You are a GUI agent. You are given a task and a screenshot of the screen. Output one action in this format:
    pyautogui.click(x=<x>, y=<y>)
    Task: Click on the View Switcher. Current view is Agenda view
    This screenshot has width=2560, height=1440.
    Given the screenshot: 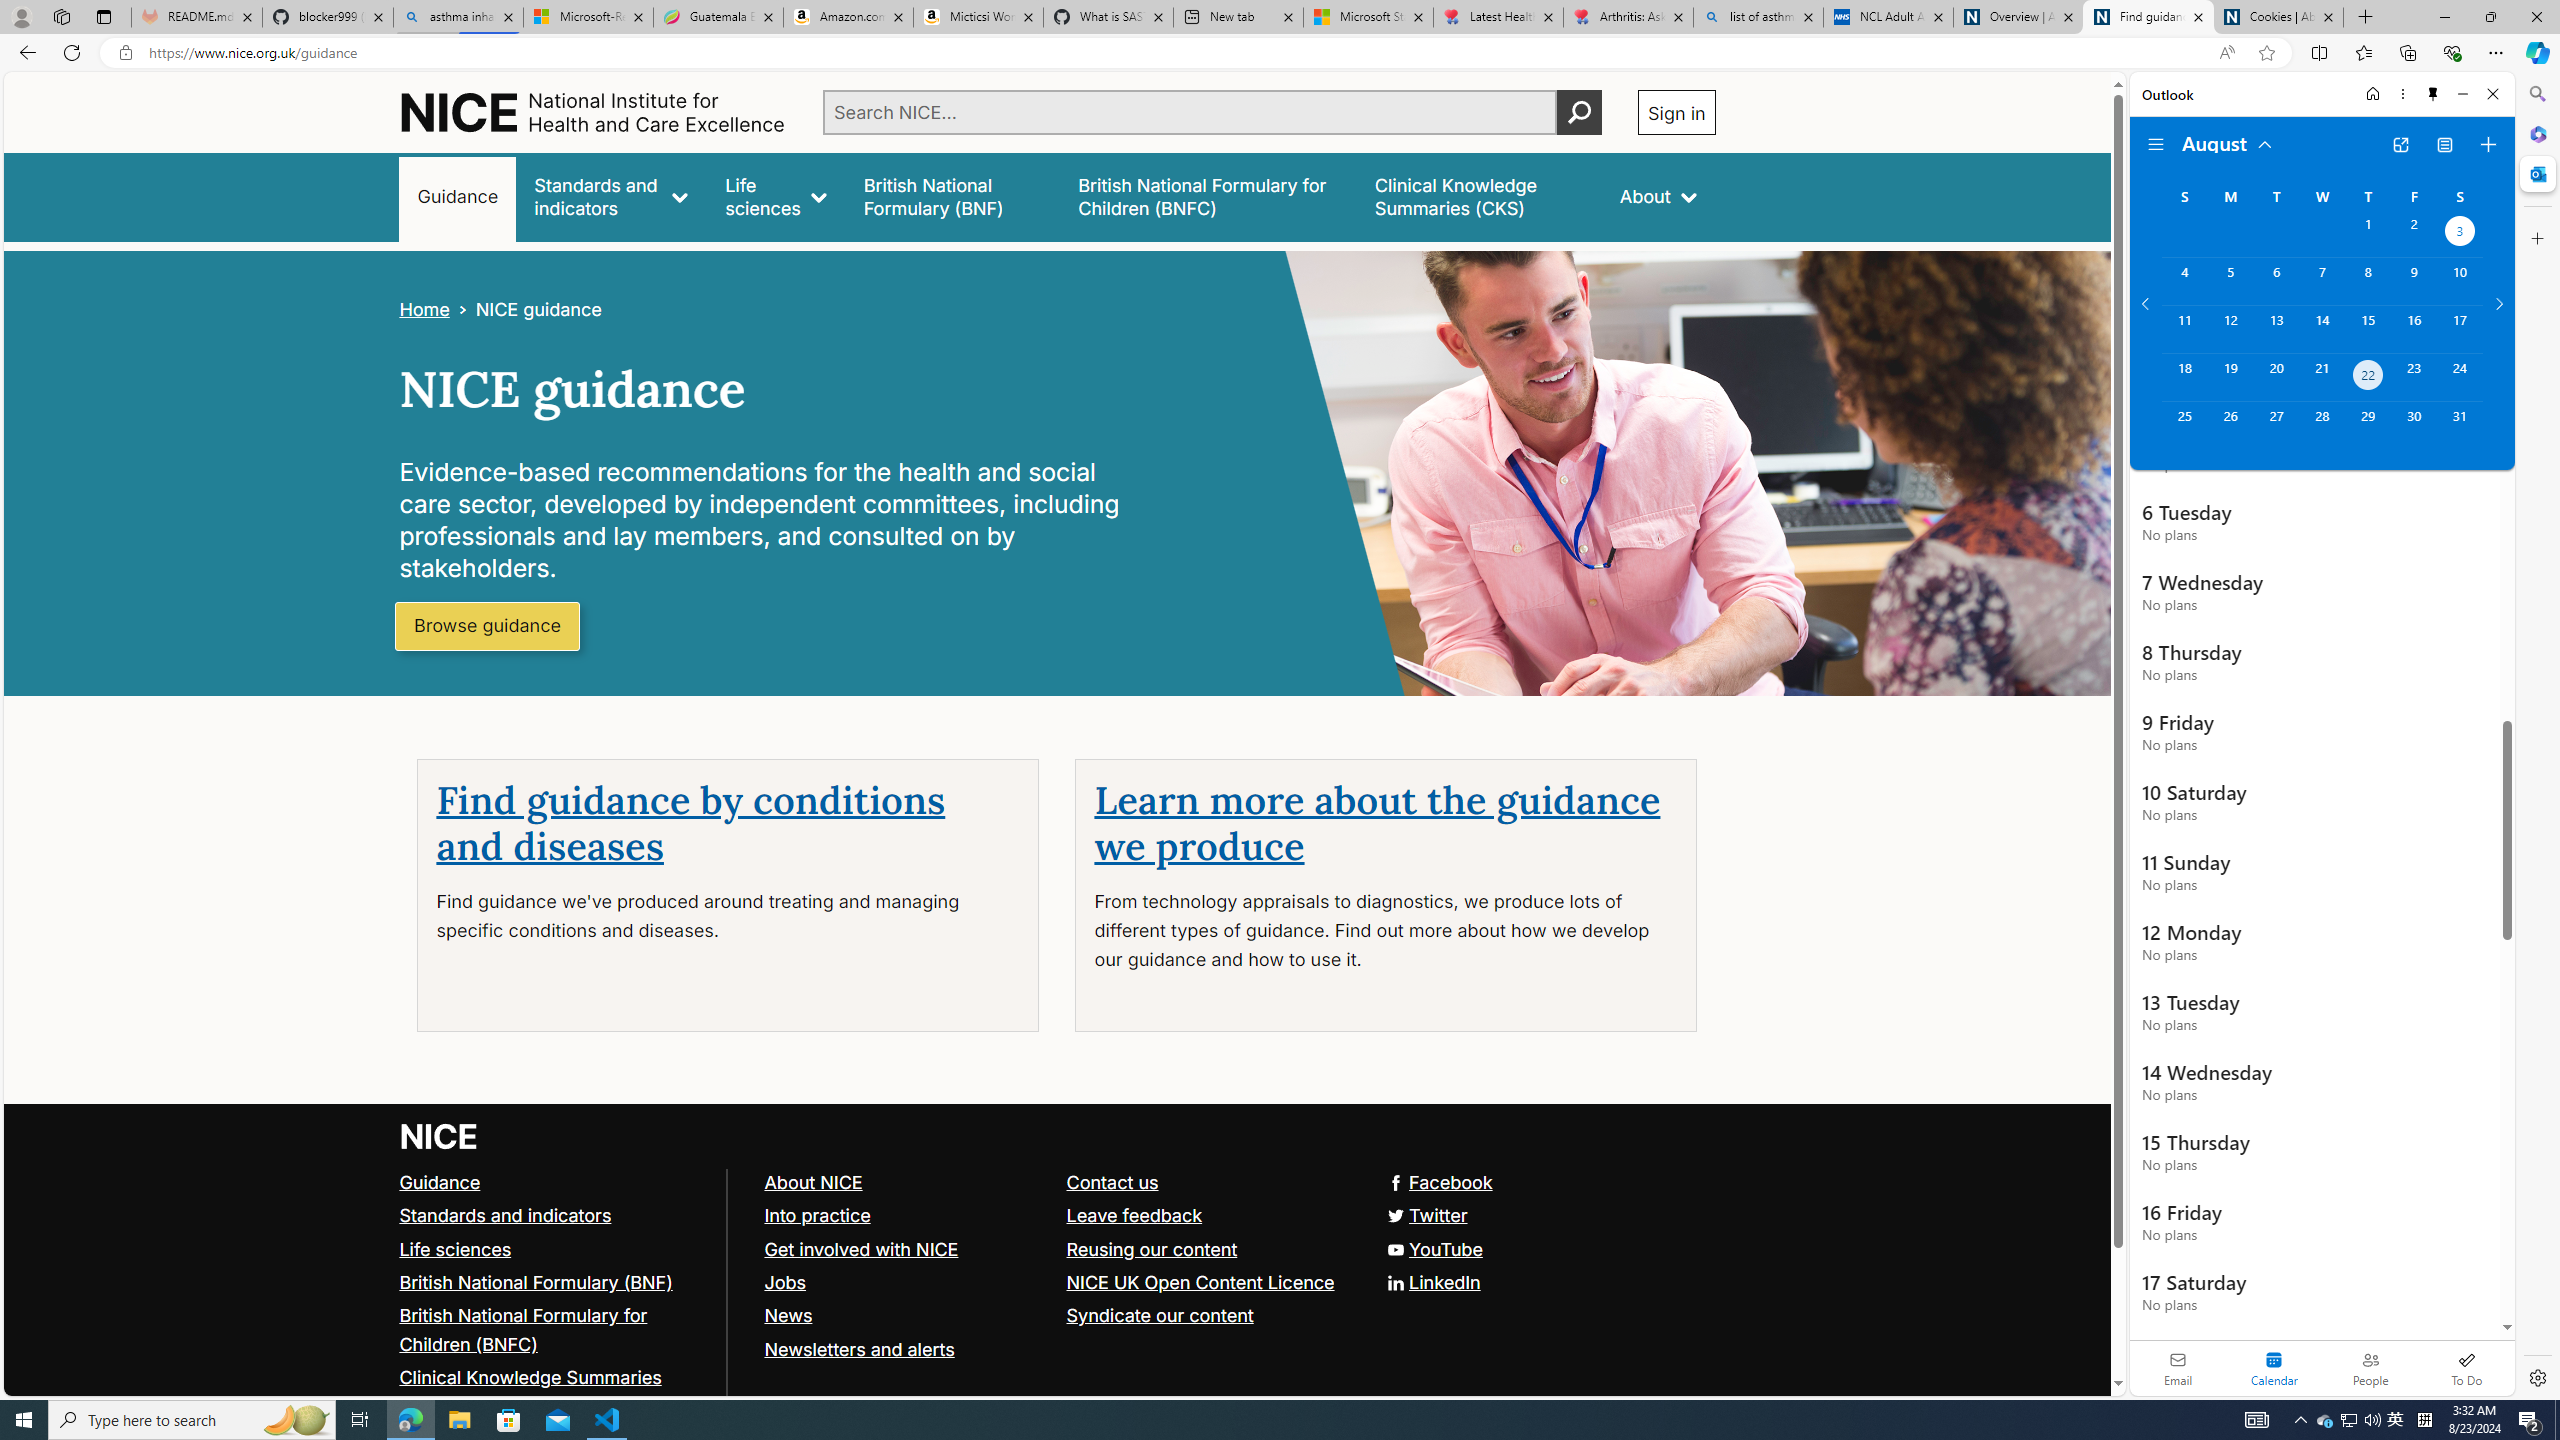 What is the action you would take?
    pyautogui.click(x=2444, y=145)
    